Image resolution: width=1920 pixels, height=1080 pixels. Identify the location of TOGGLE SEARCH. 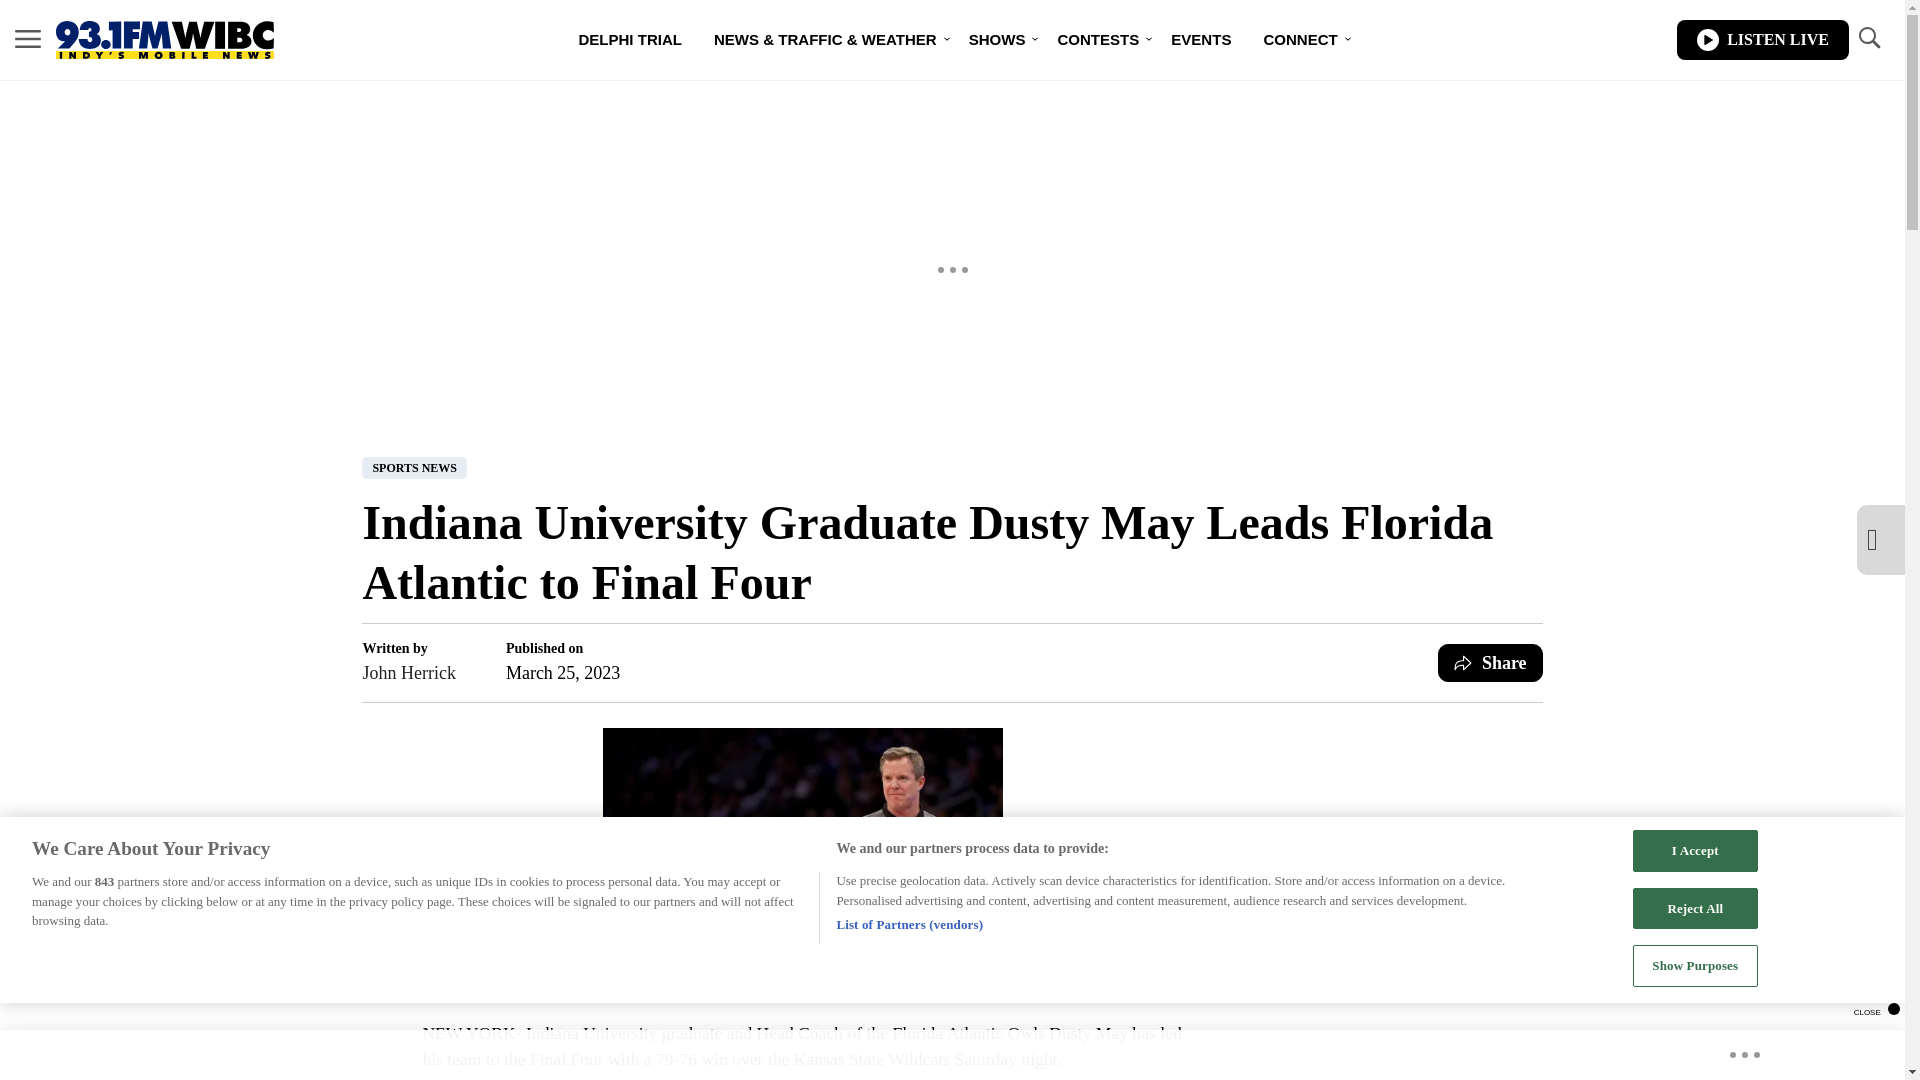
(1868, 38).